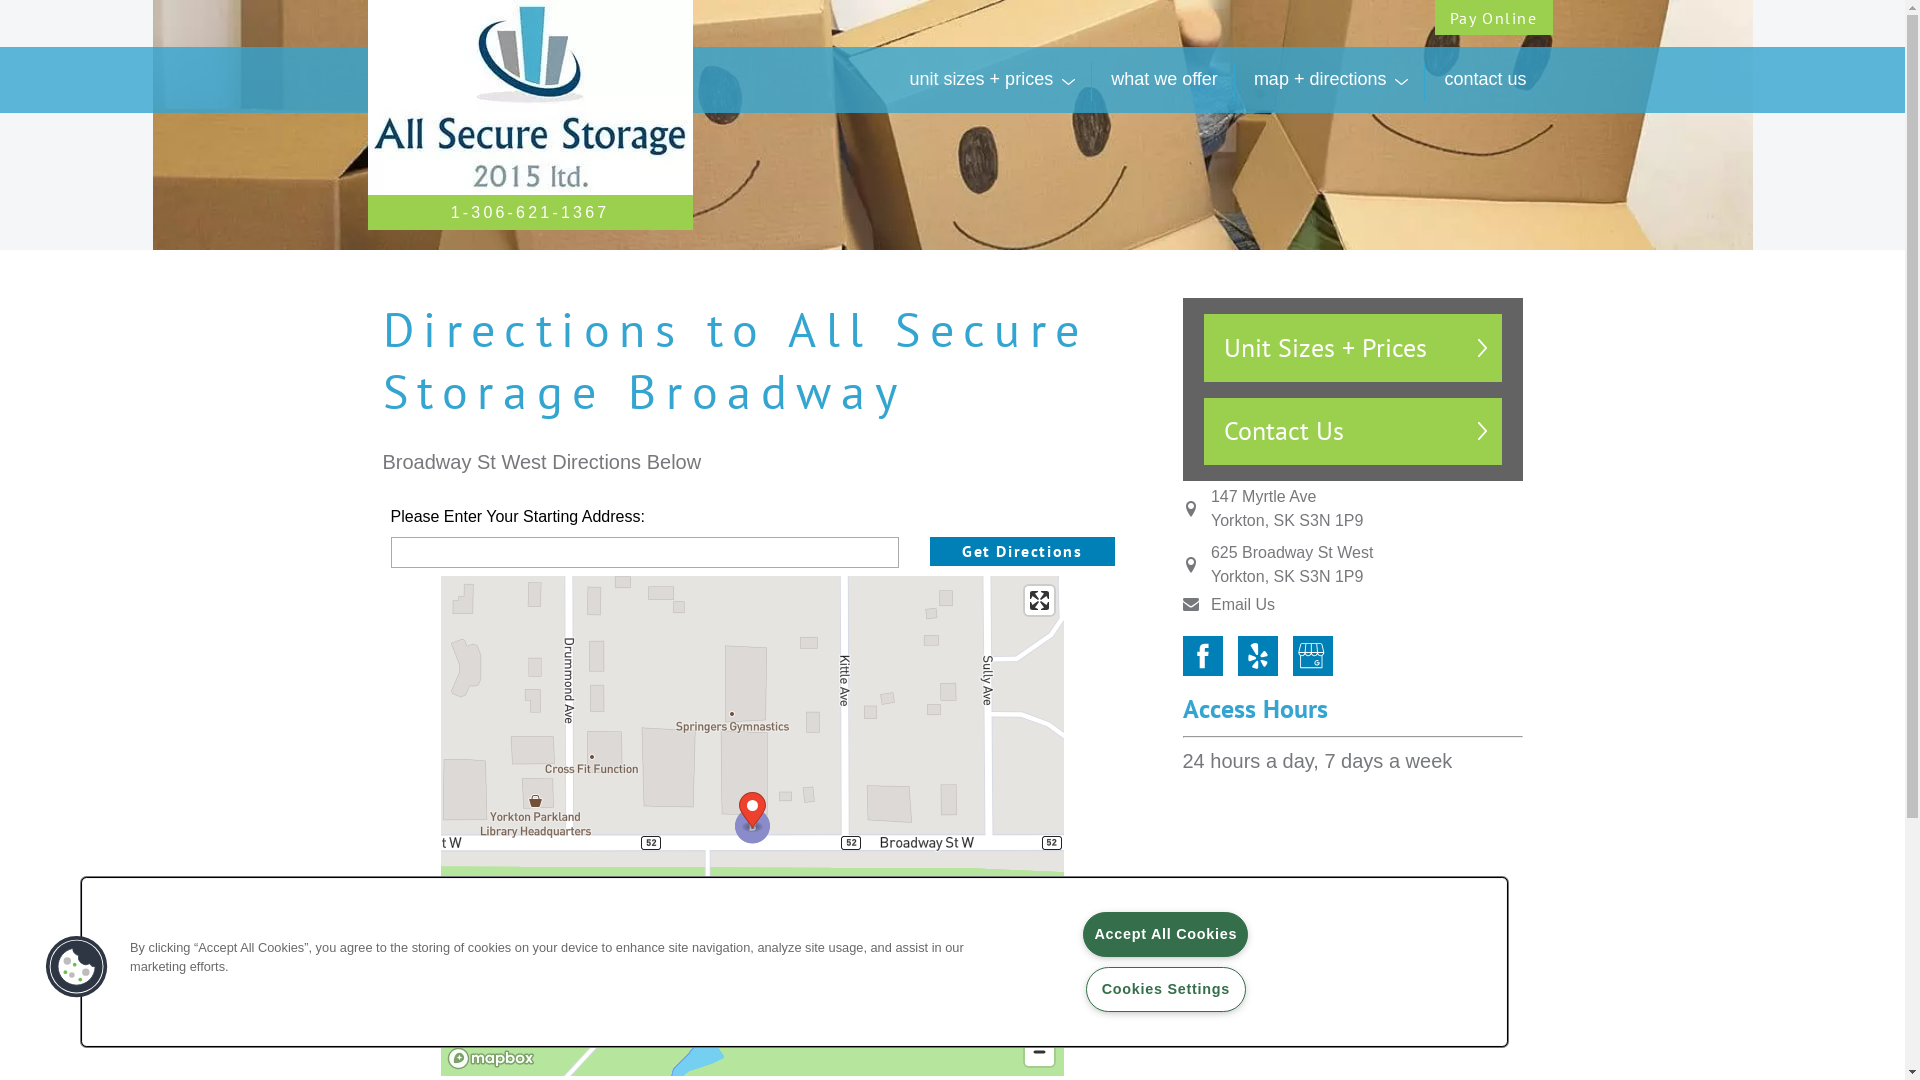 This screenshot has height=1080, width=1920. I want to click on 625 Broadway St West
Yorkton, SK S3N 1P9, so click(1292, 565).